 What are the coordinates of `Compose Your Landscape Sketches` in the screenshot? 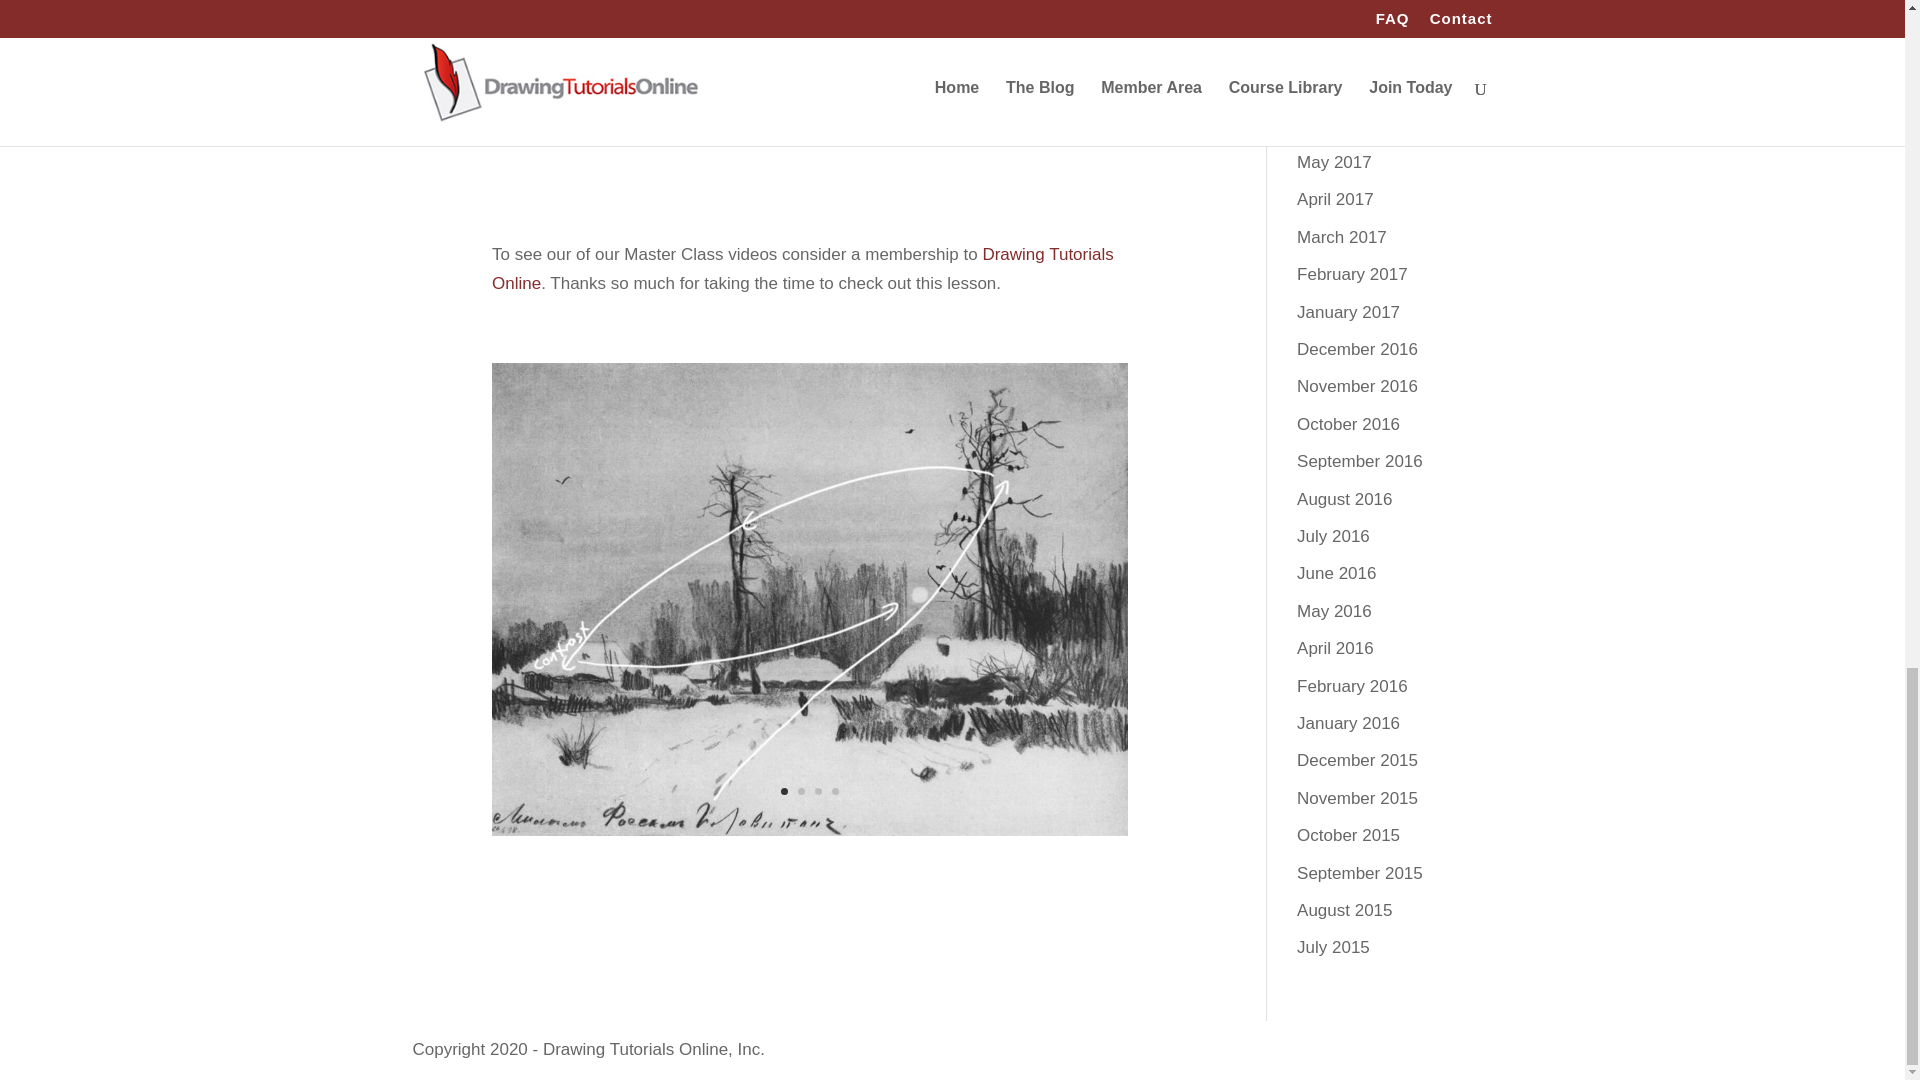 It's located at (810, 89).